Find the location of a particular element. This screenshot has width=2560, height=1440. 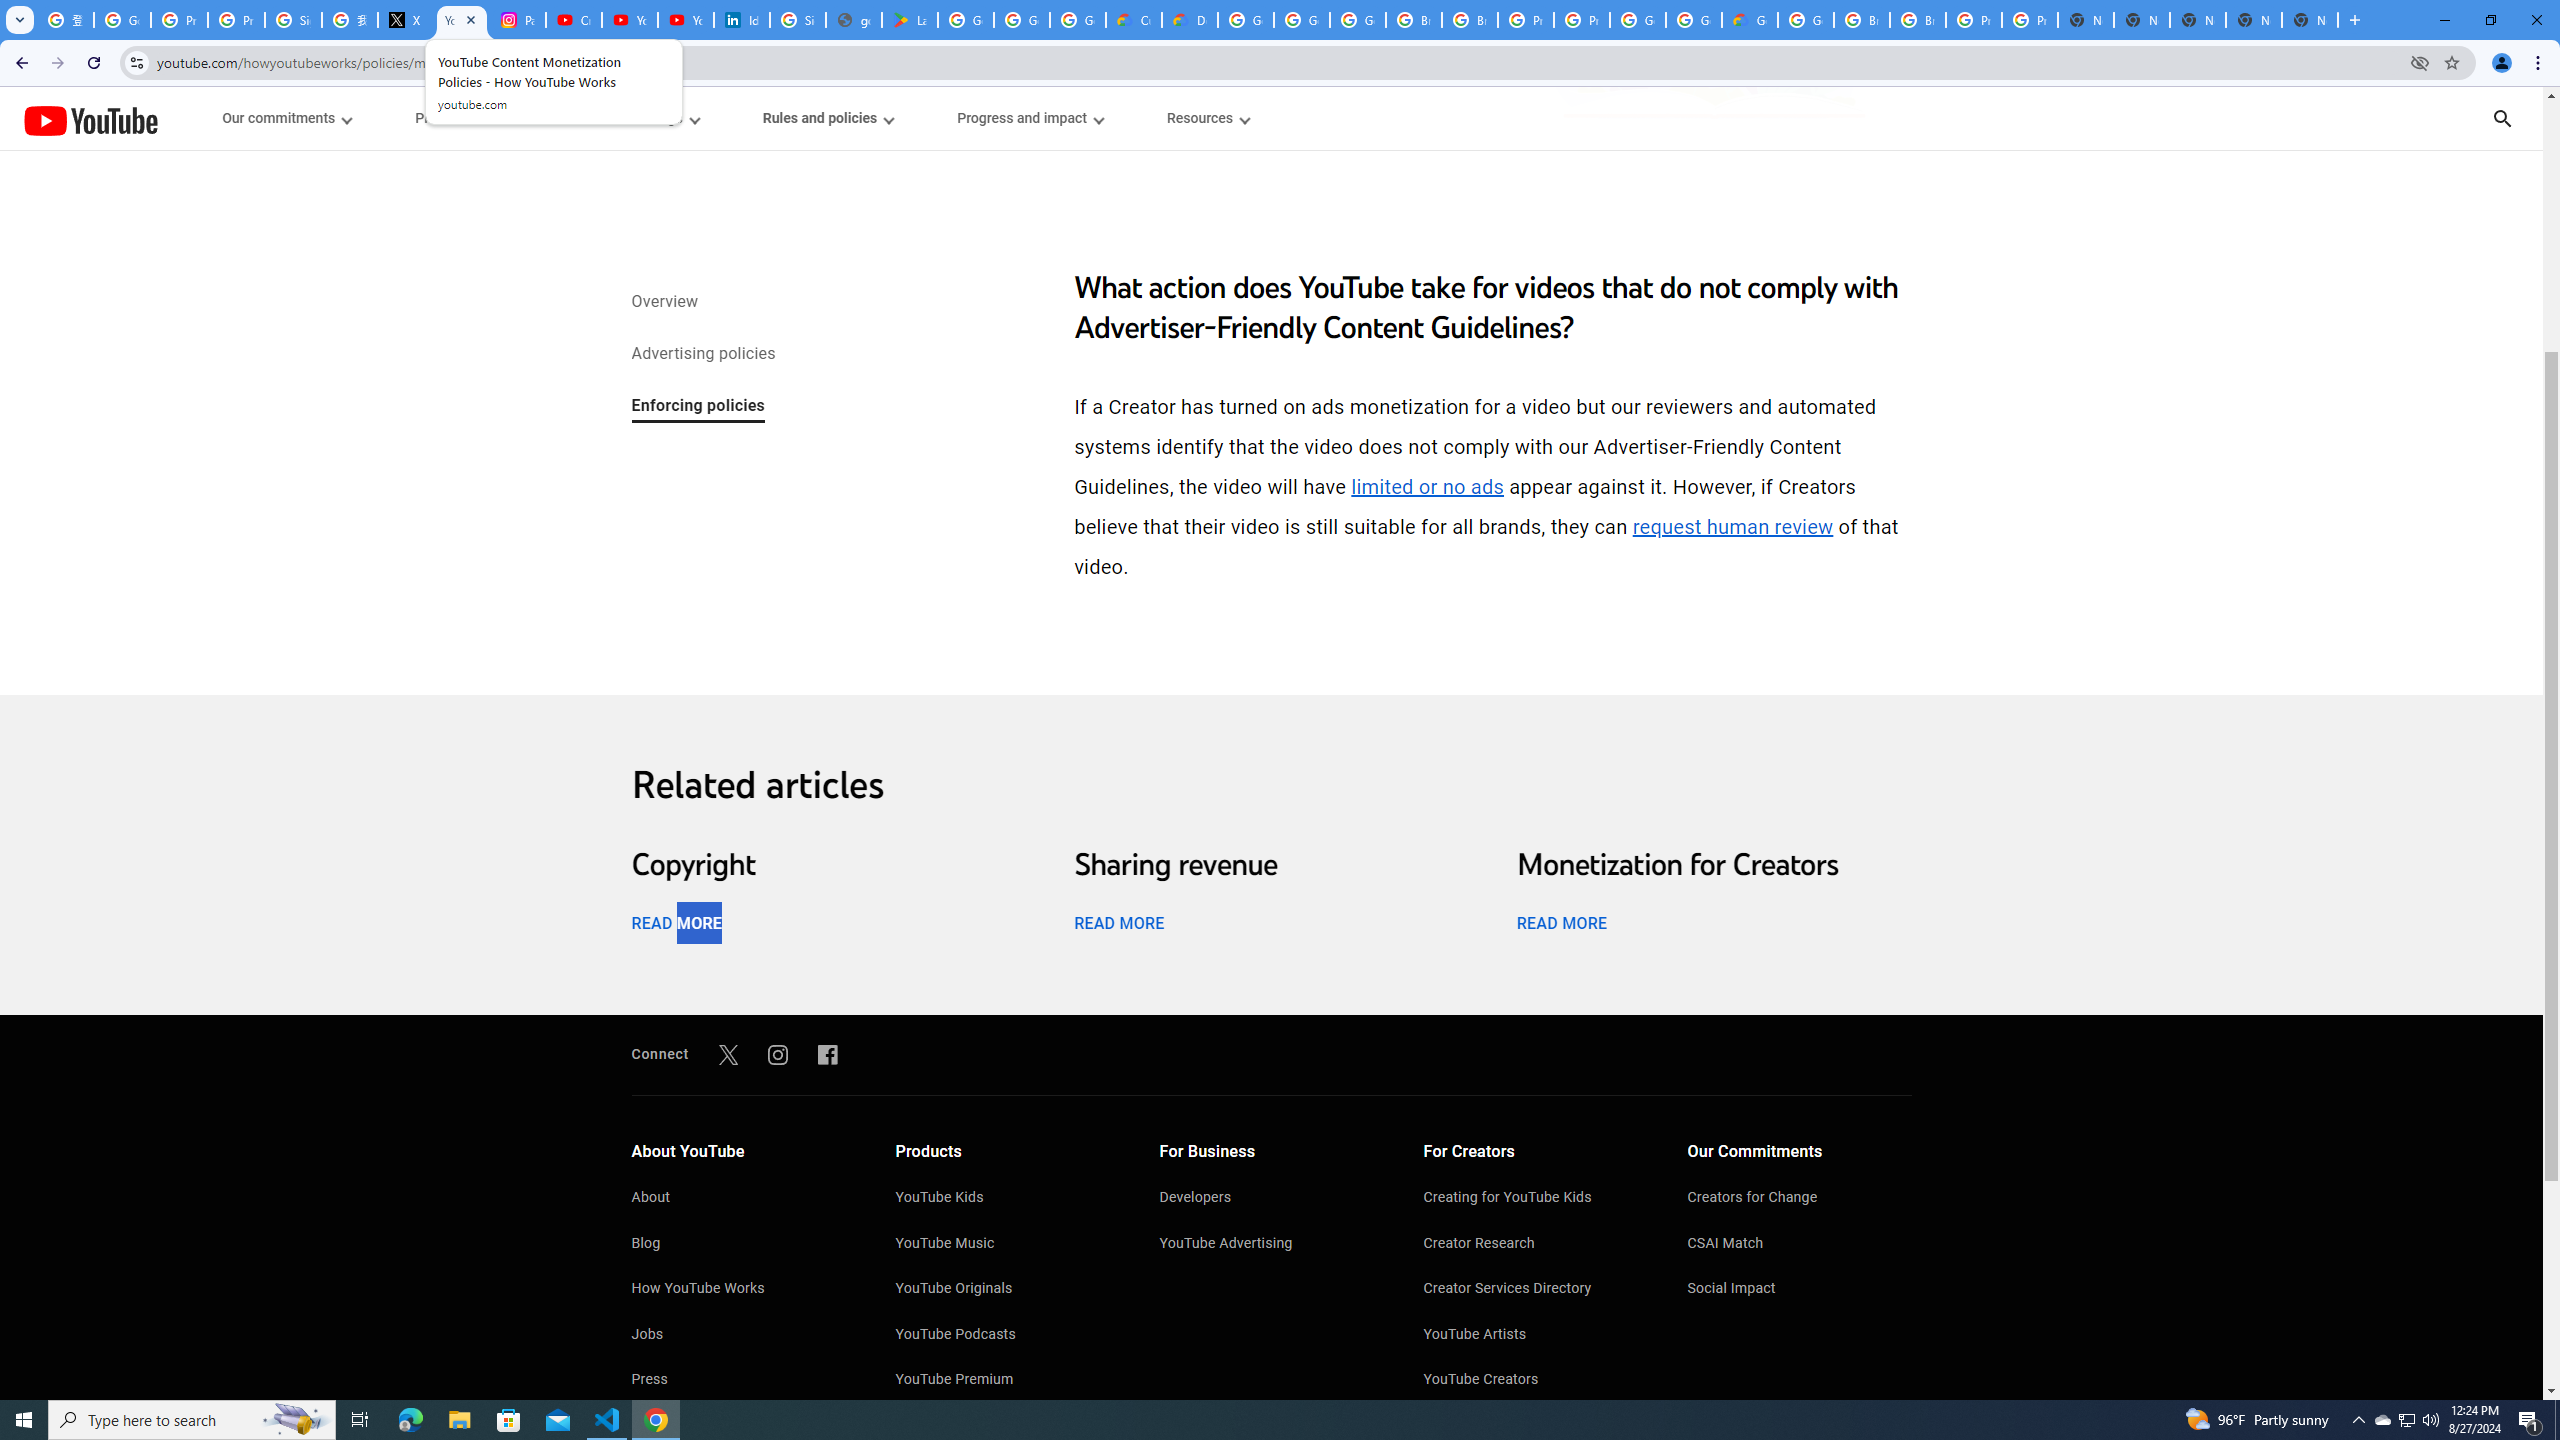

Progress and impact menupopup is located at coordinates (1030, 118).